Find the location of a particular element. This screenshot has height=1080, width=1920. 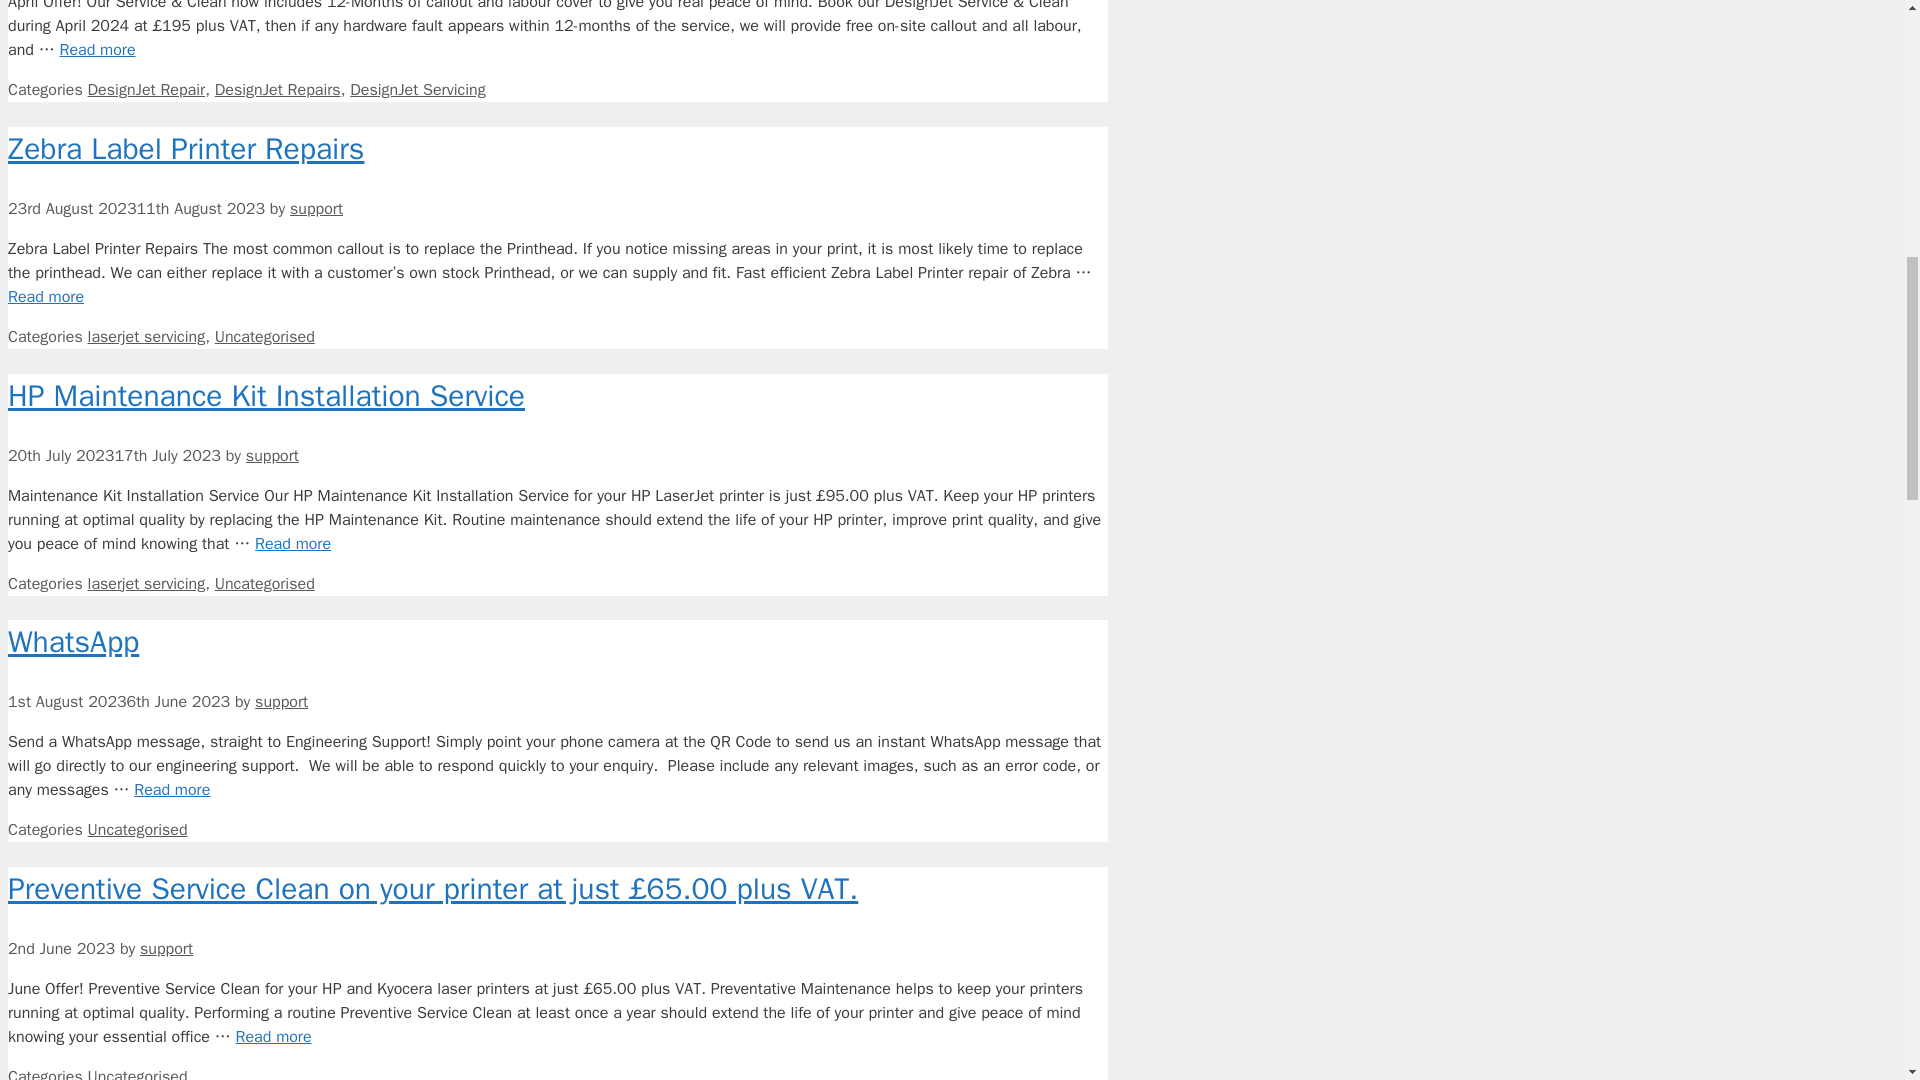

View all posts by support is located at coordinates (166, 948).